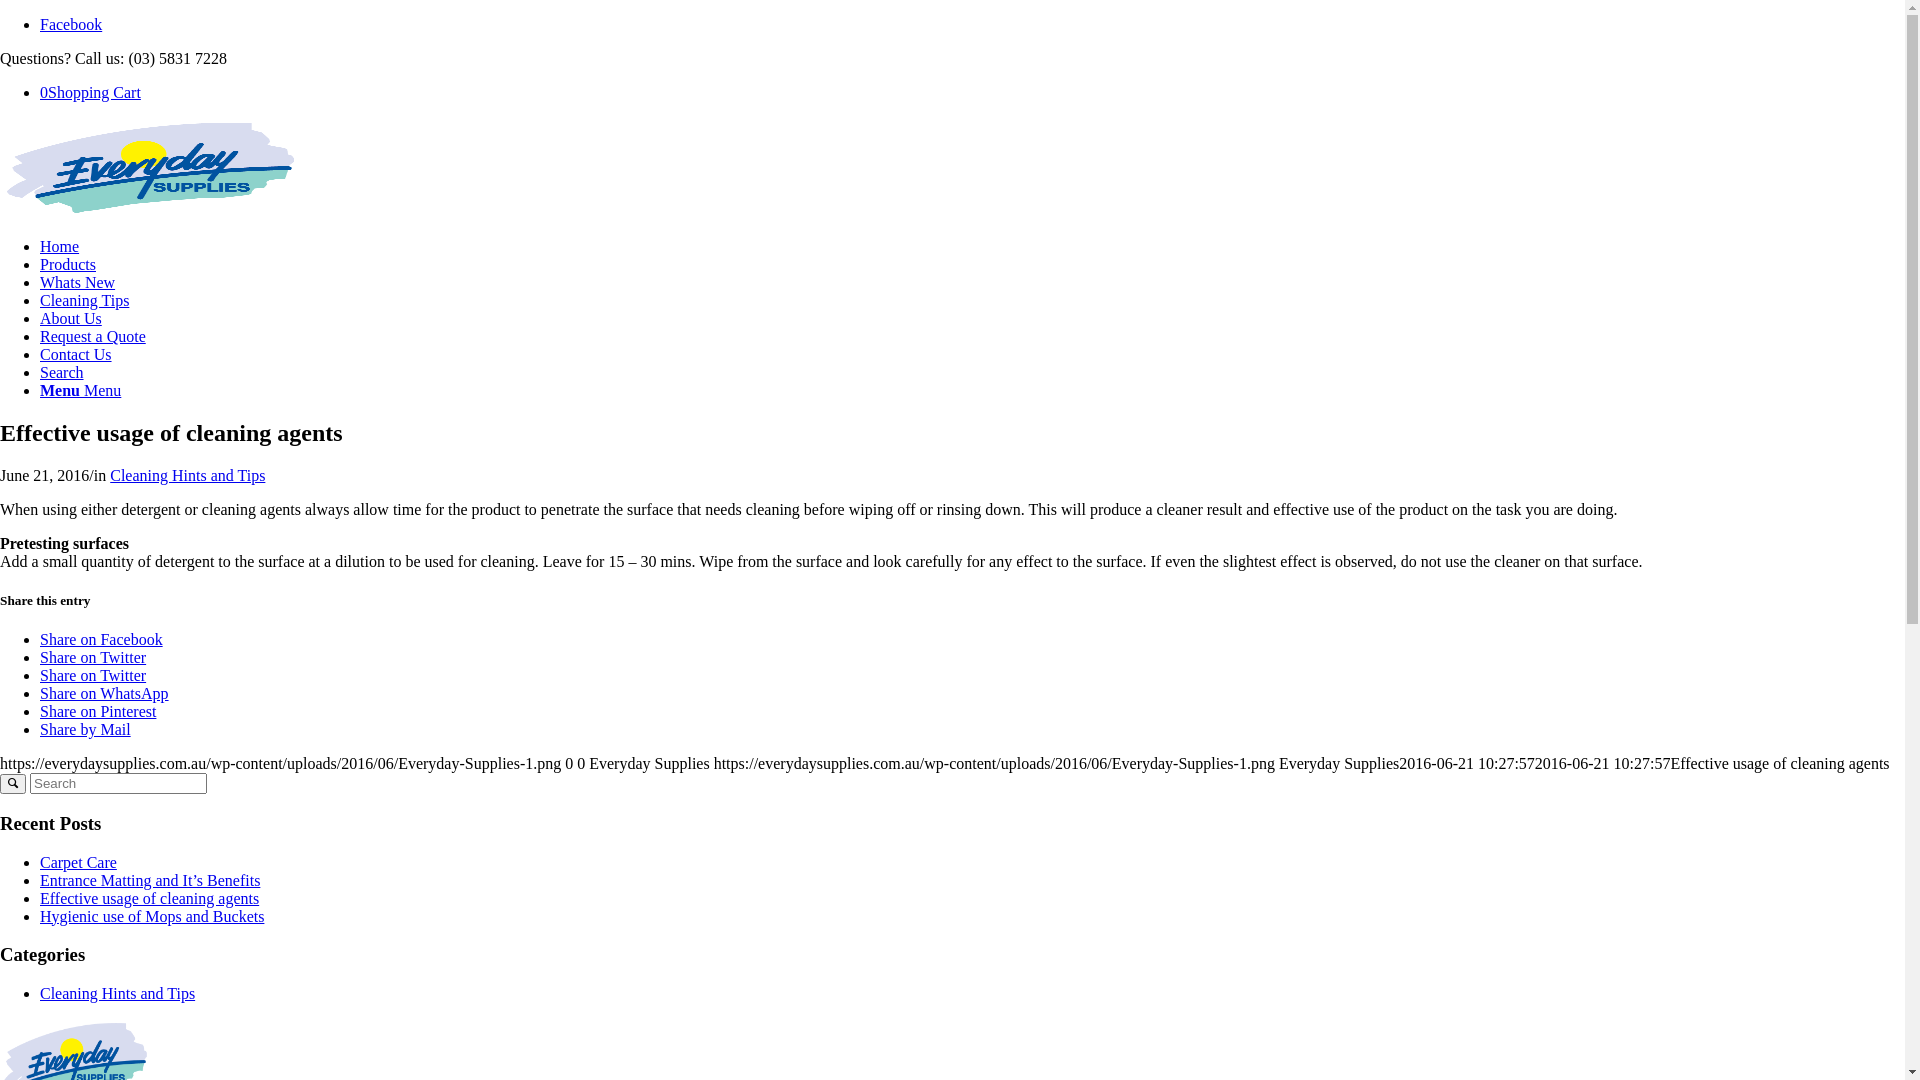  What do you see at coordinates (93, 676) in the screenshot?
I see `Share on Twitter` at bounding box center [93, 676].